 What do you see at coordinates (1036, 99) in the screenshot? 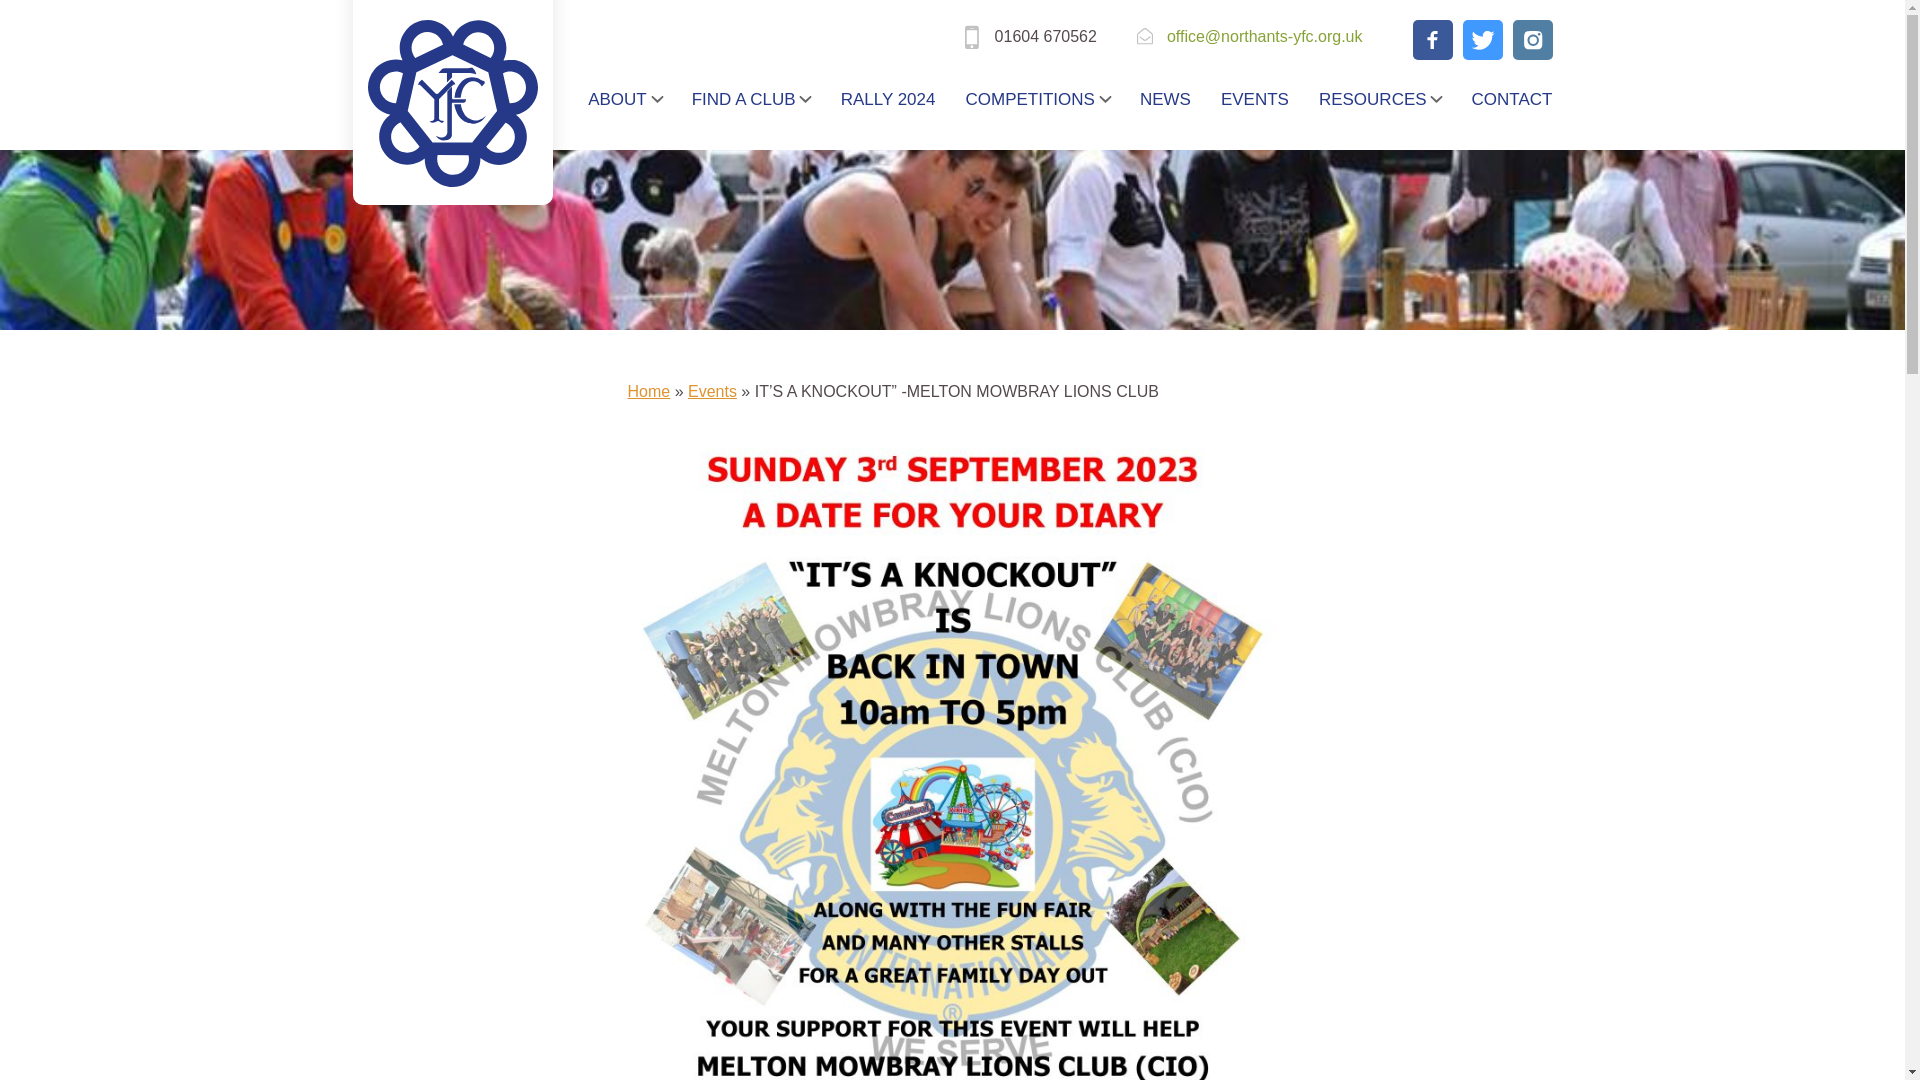
I see `COMPETITIONS` at bounding box center [1036, 99].